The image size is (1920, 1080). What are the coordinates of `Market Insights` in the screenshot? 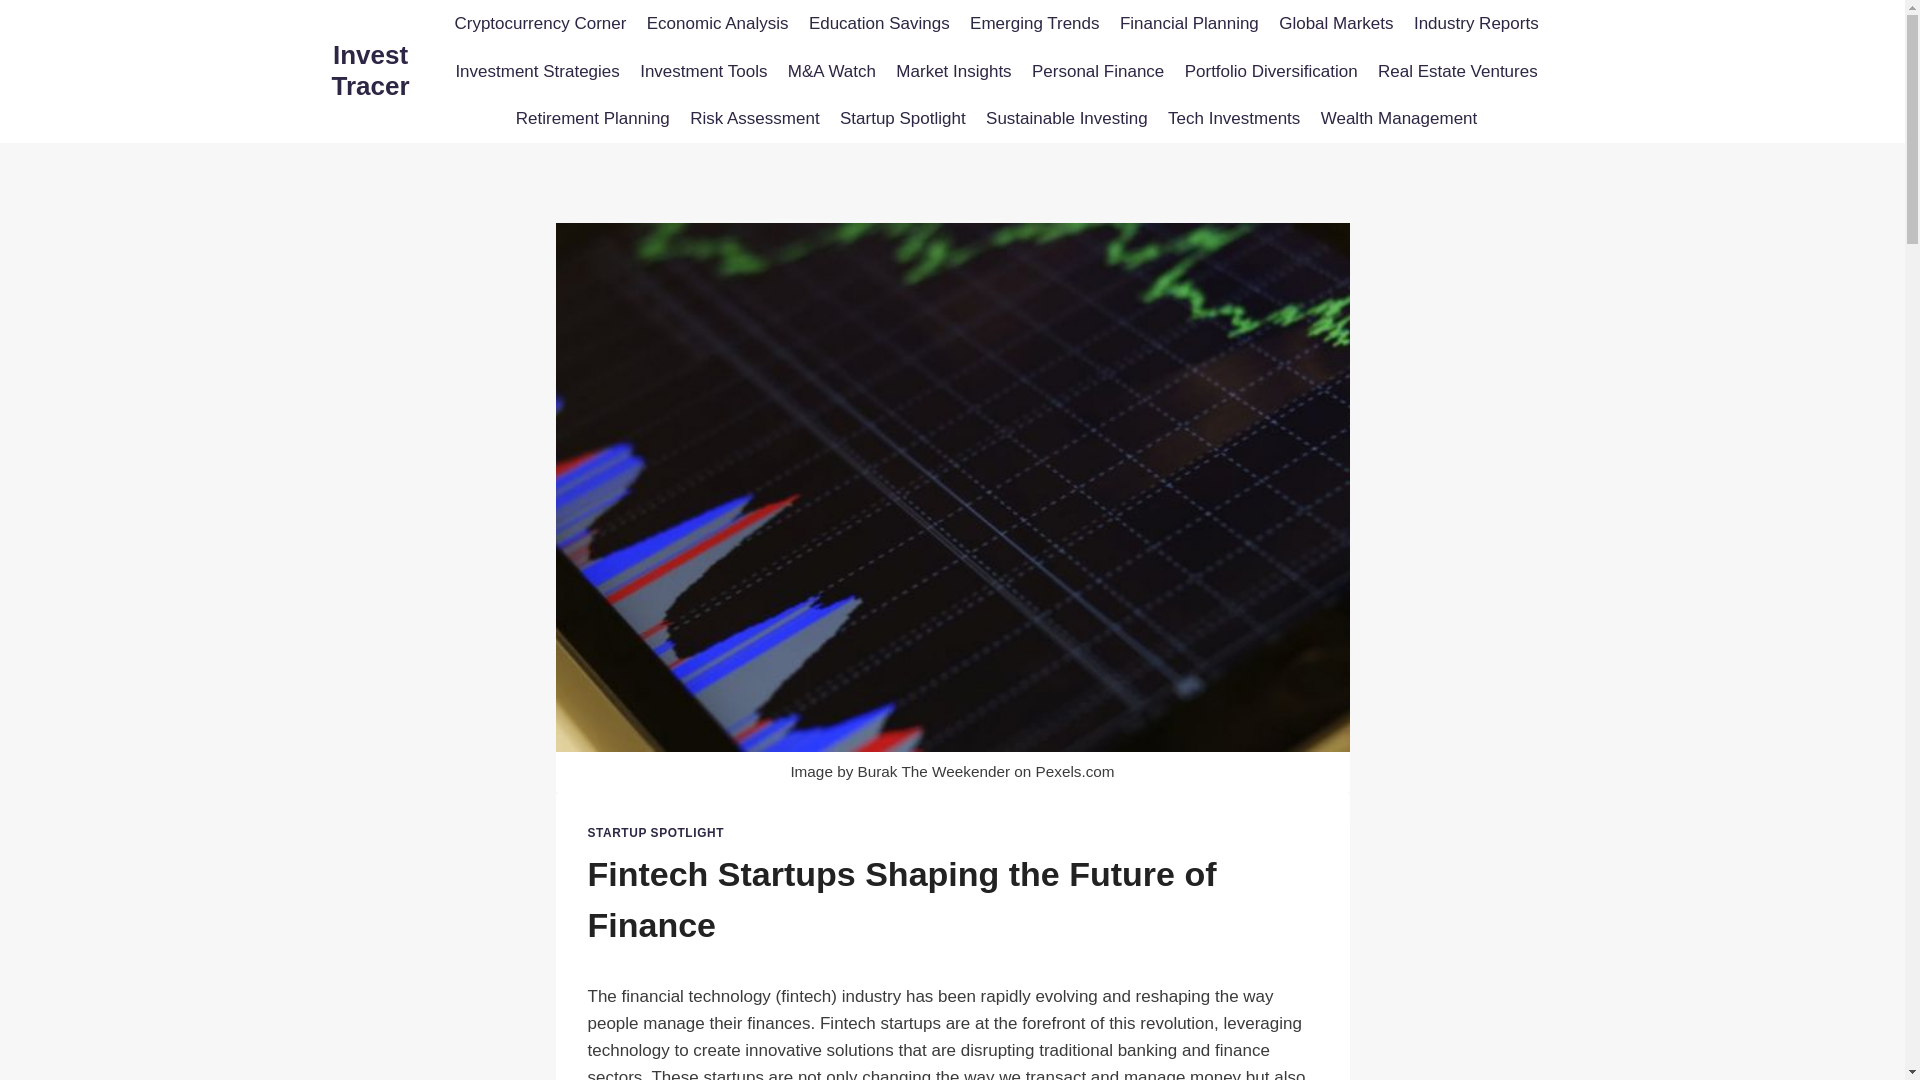 It's located at (953, 72).